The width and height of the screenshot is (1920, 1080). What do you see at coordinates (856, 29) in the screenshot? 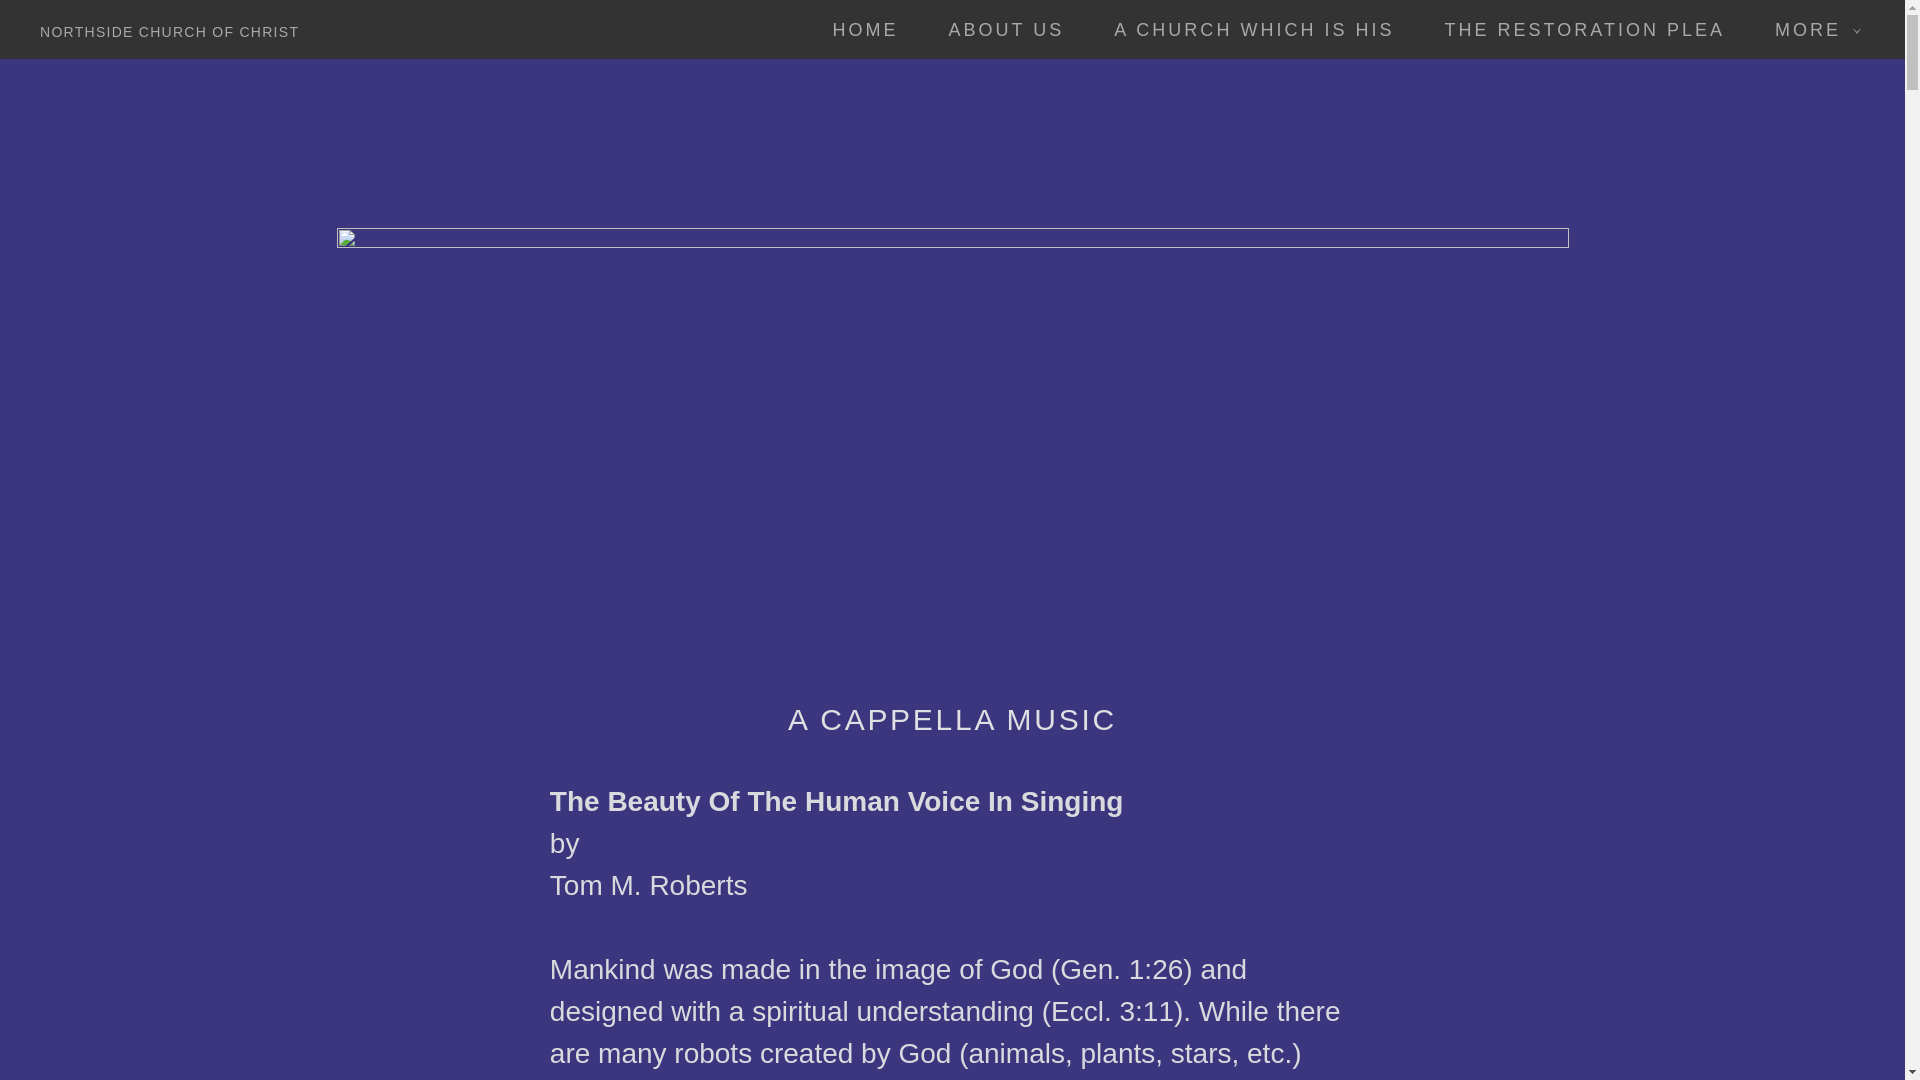
I see `HOME` at bounding box center [856, 29].